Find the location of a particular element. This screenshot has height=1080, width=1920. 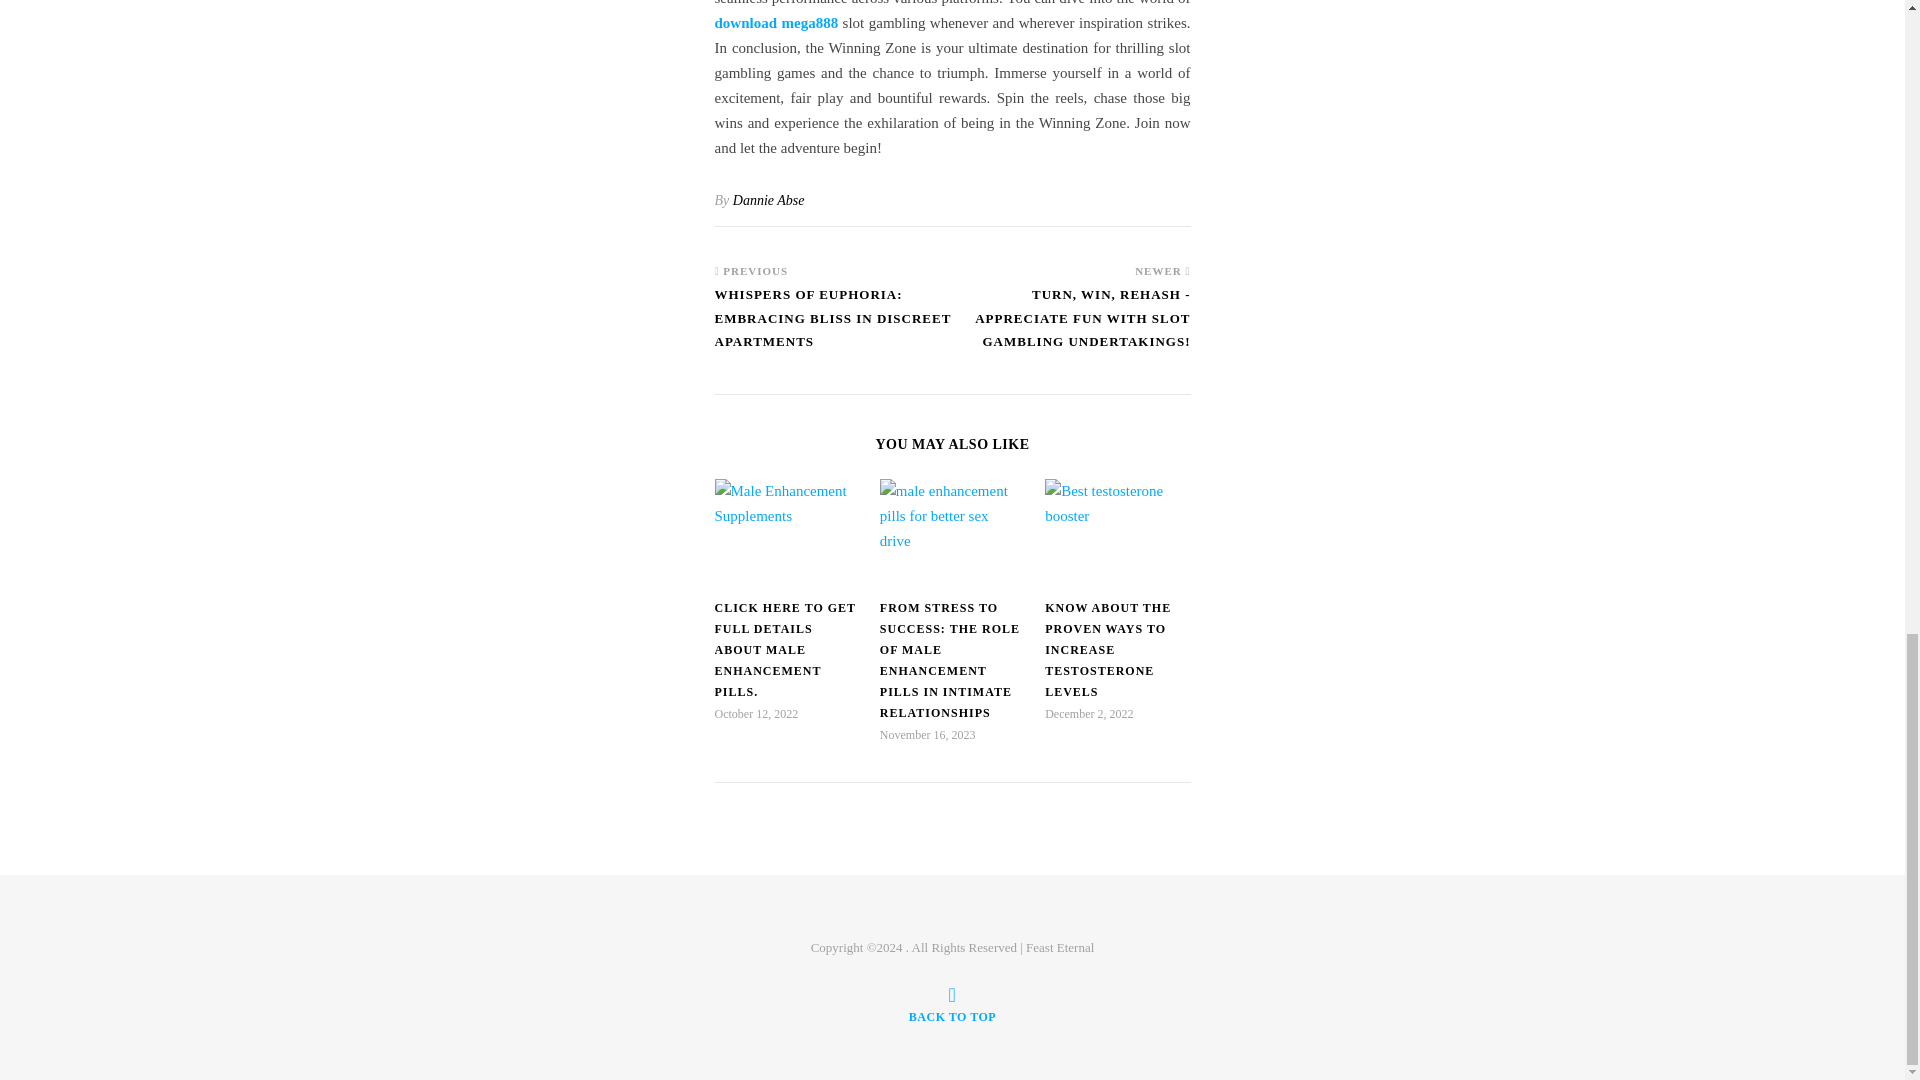

download mega888 is located at coordinates (776, 23).